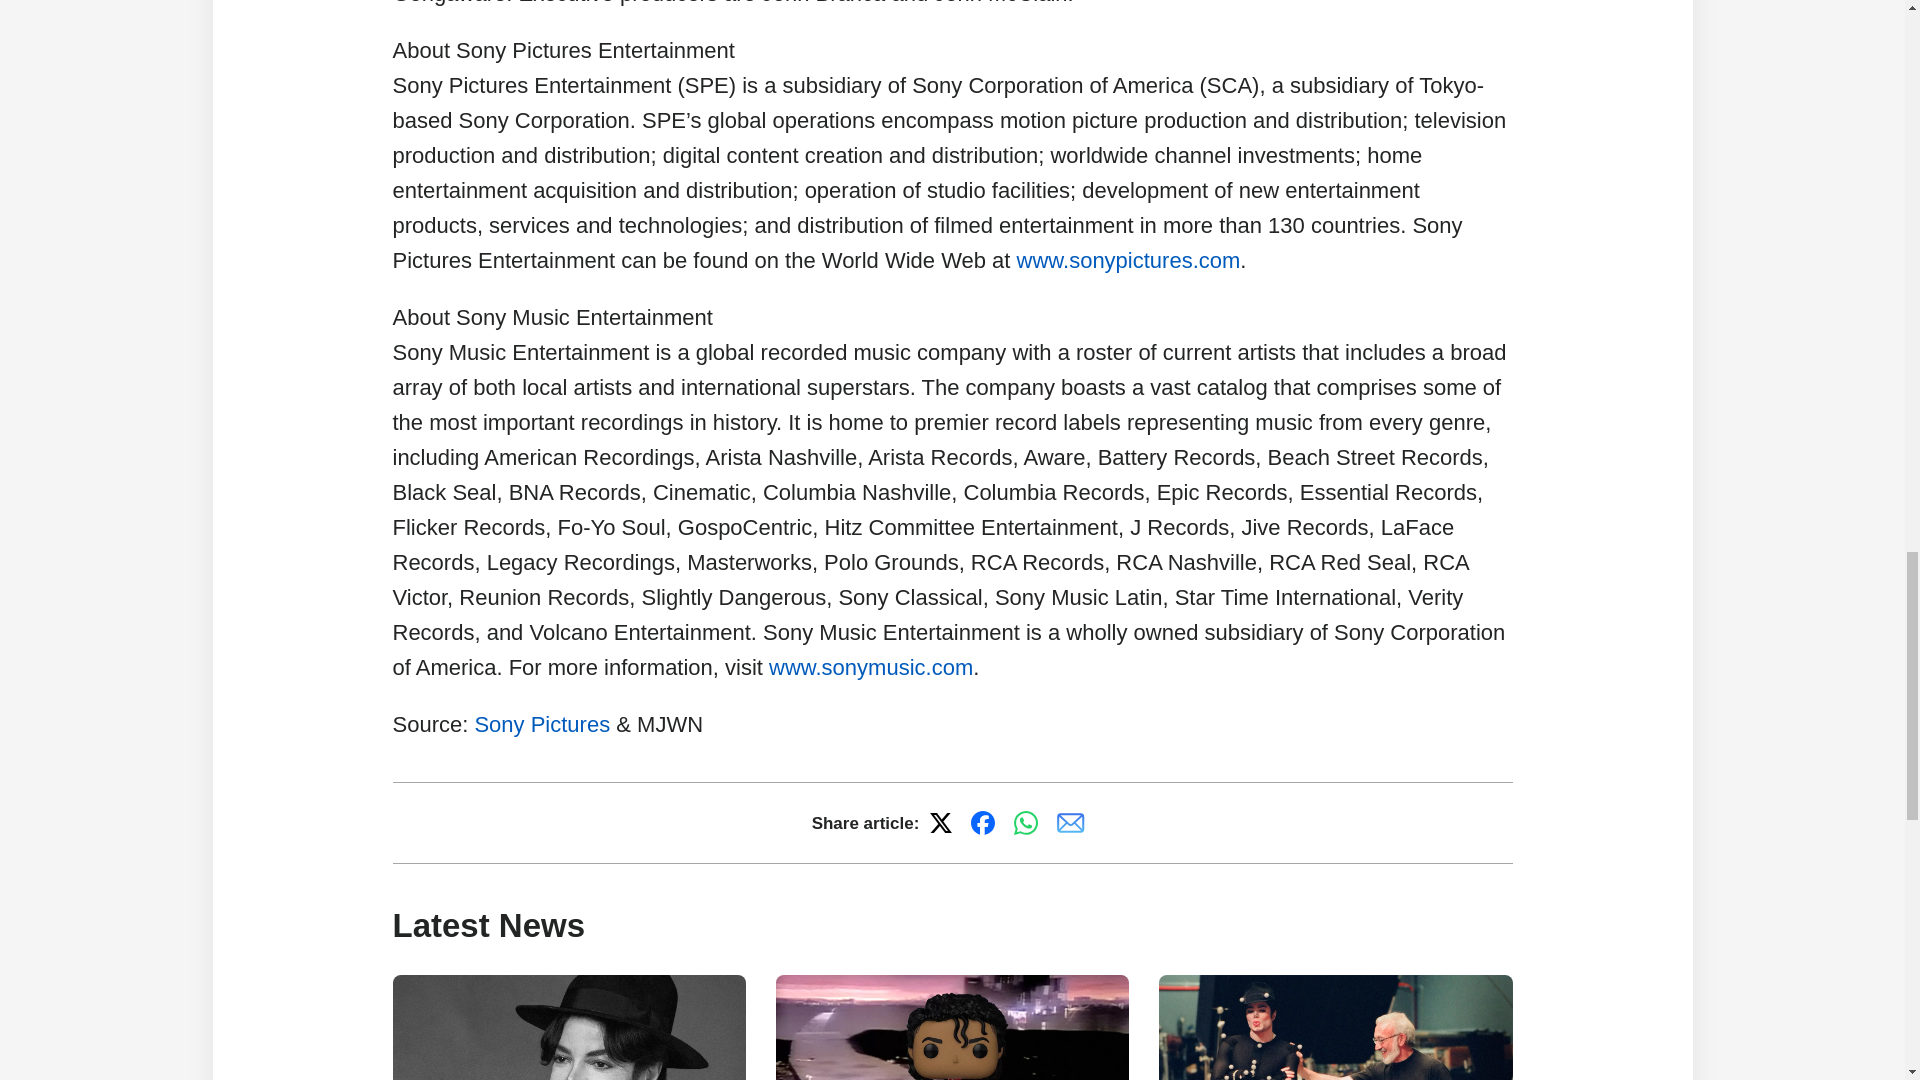 This screenshot has height=1080, width=1920. Describe the element at coordinates (871, 667) in the screenshot. I see `www.sonymusic.com` at that location.